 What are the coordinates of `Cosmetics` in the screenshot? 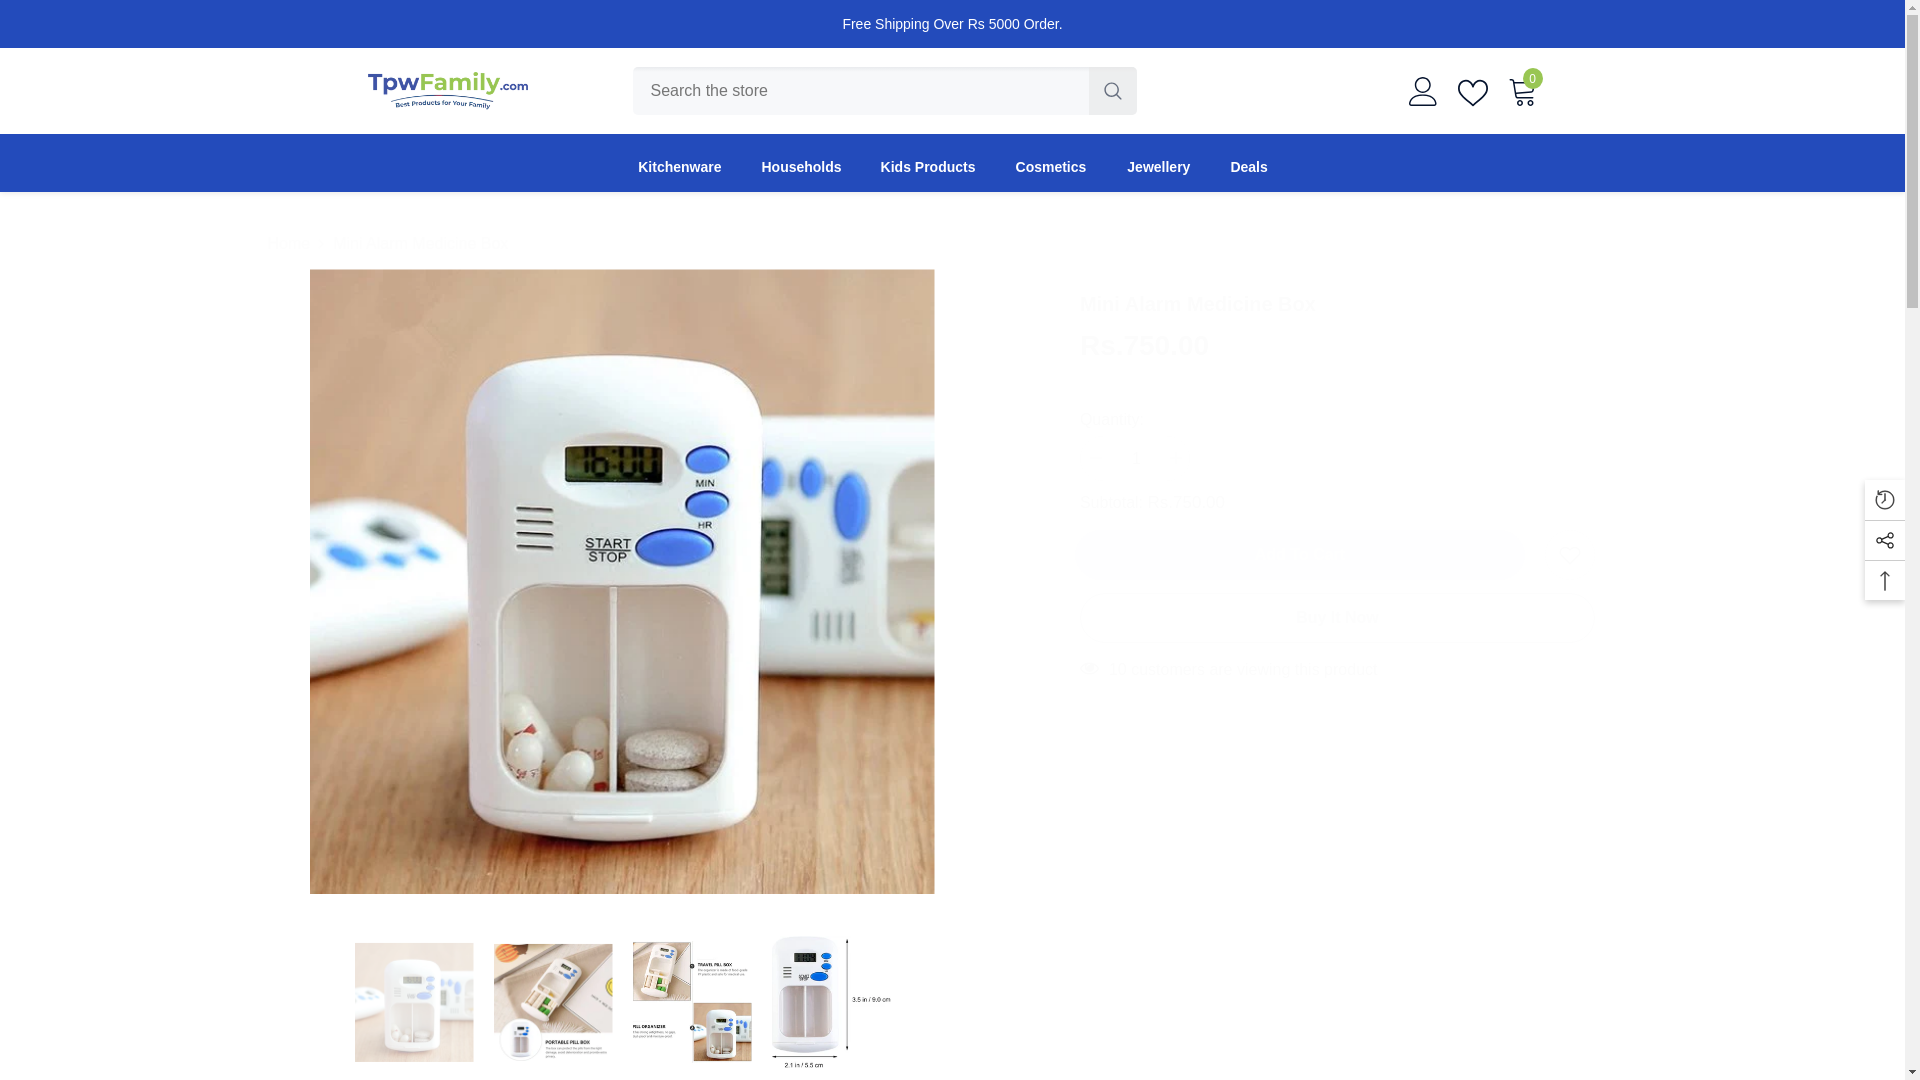 It's located at (1158, 174).